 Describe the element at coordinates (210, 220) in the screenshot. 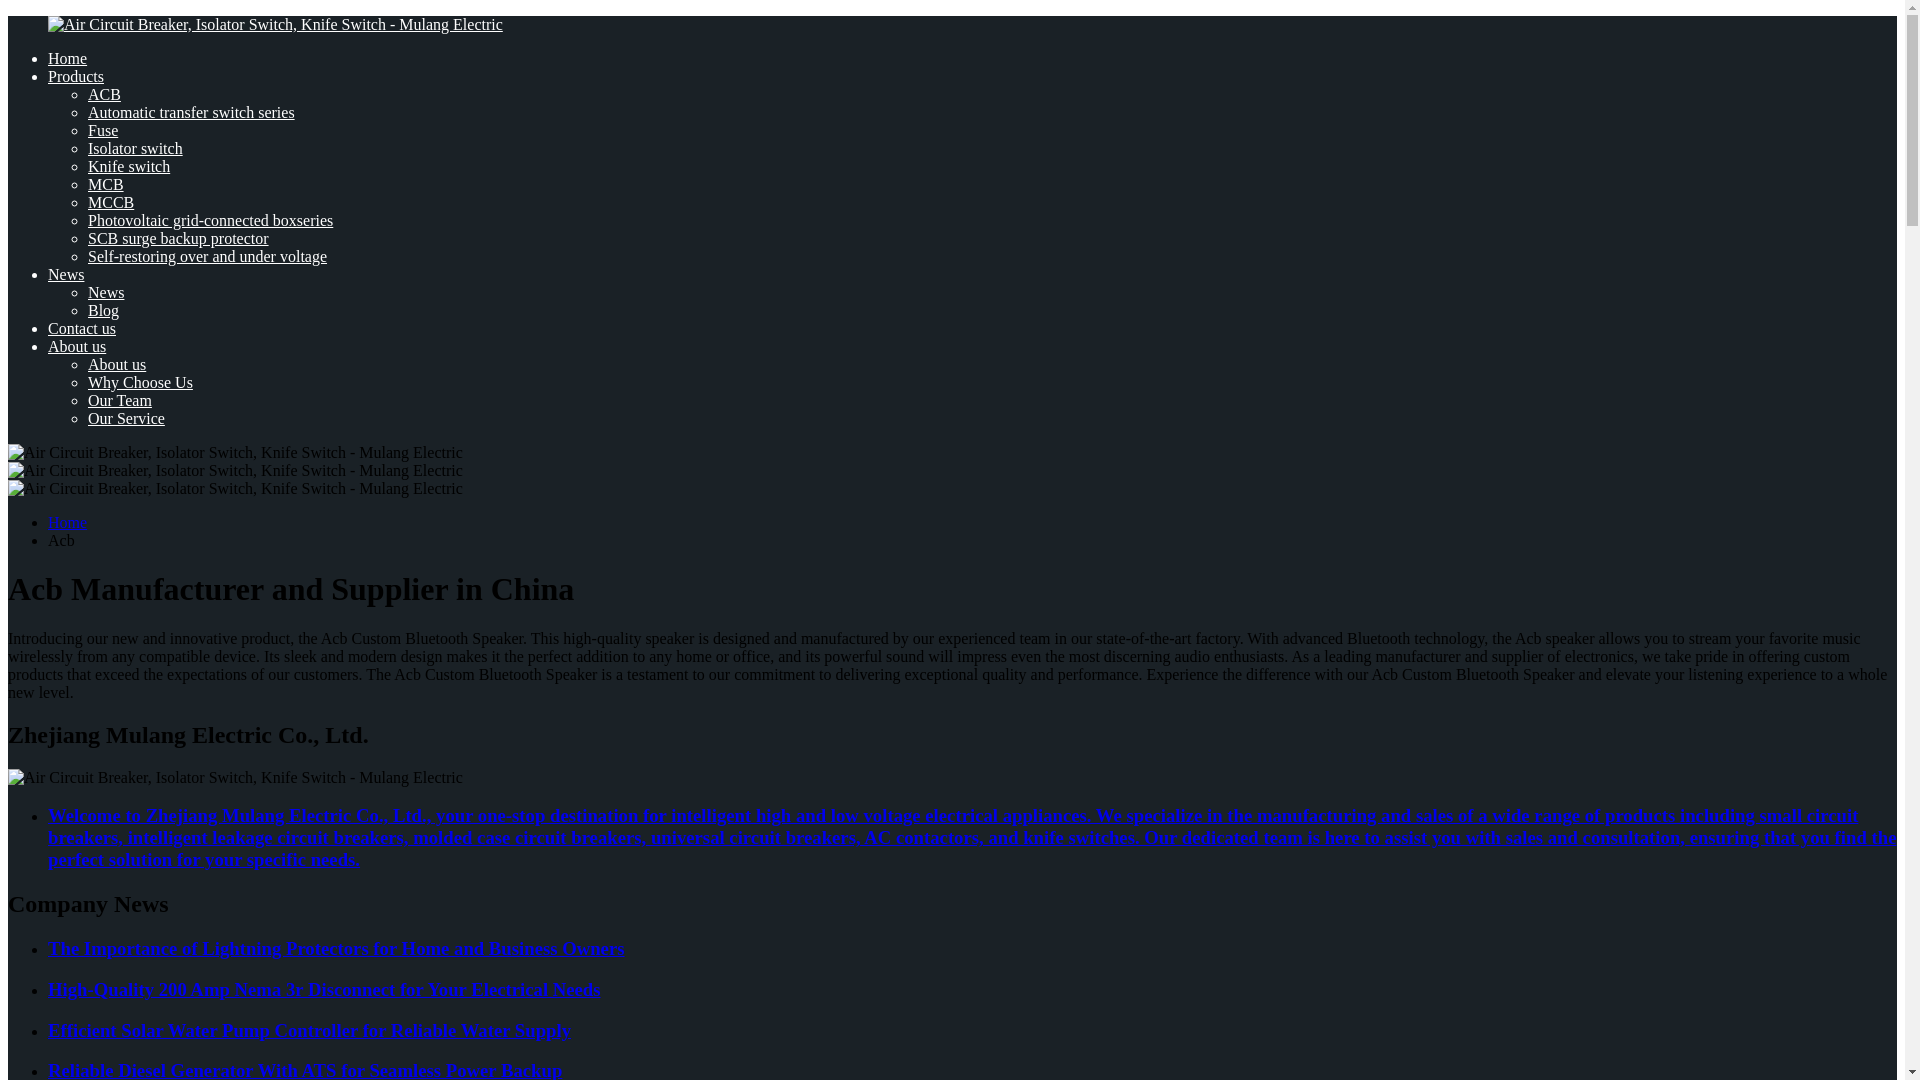

I see `Photovoltaic grid-connected boxseries` at that location.